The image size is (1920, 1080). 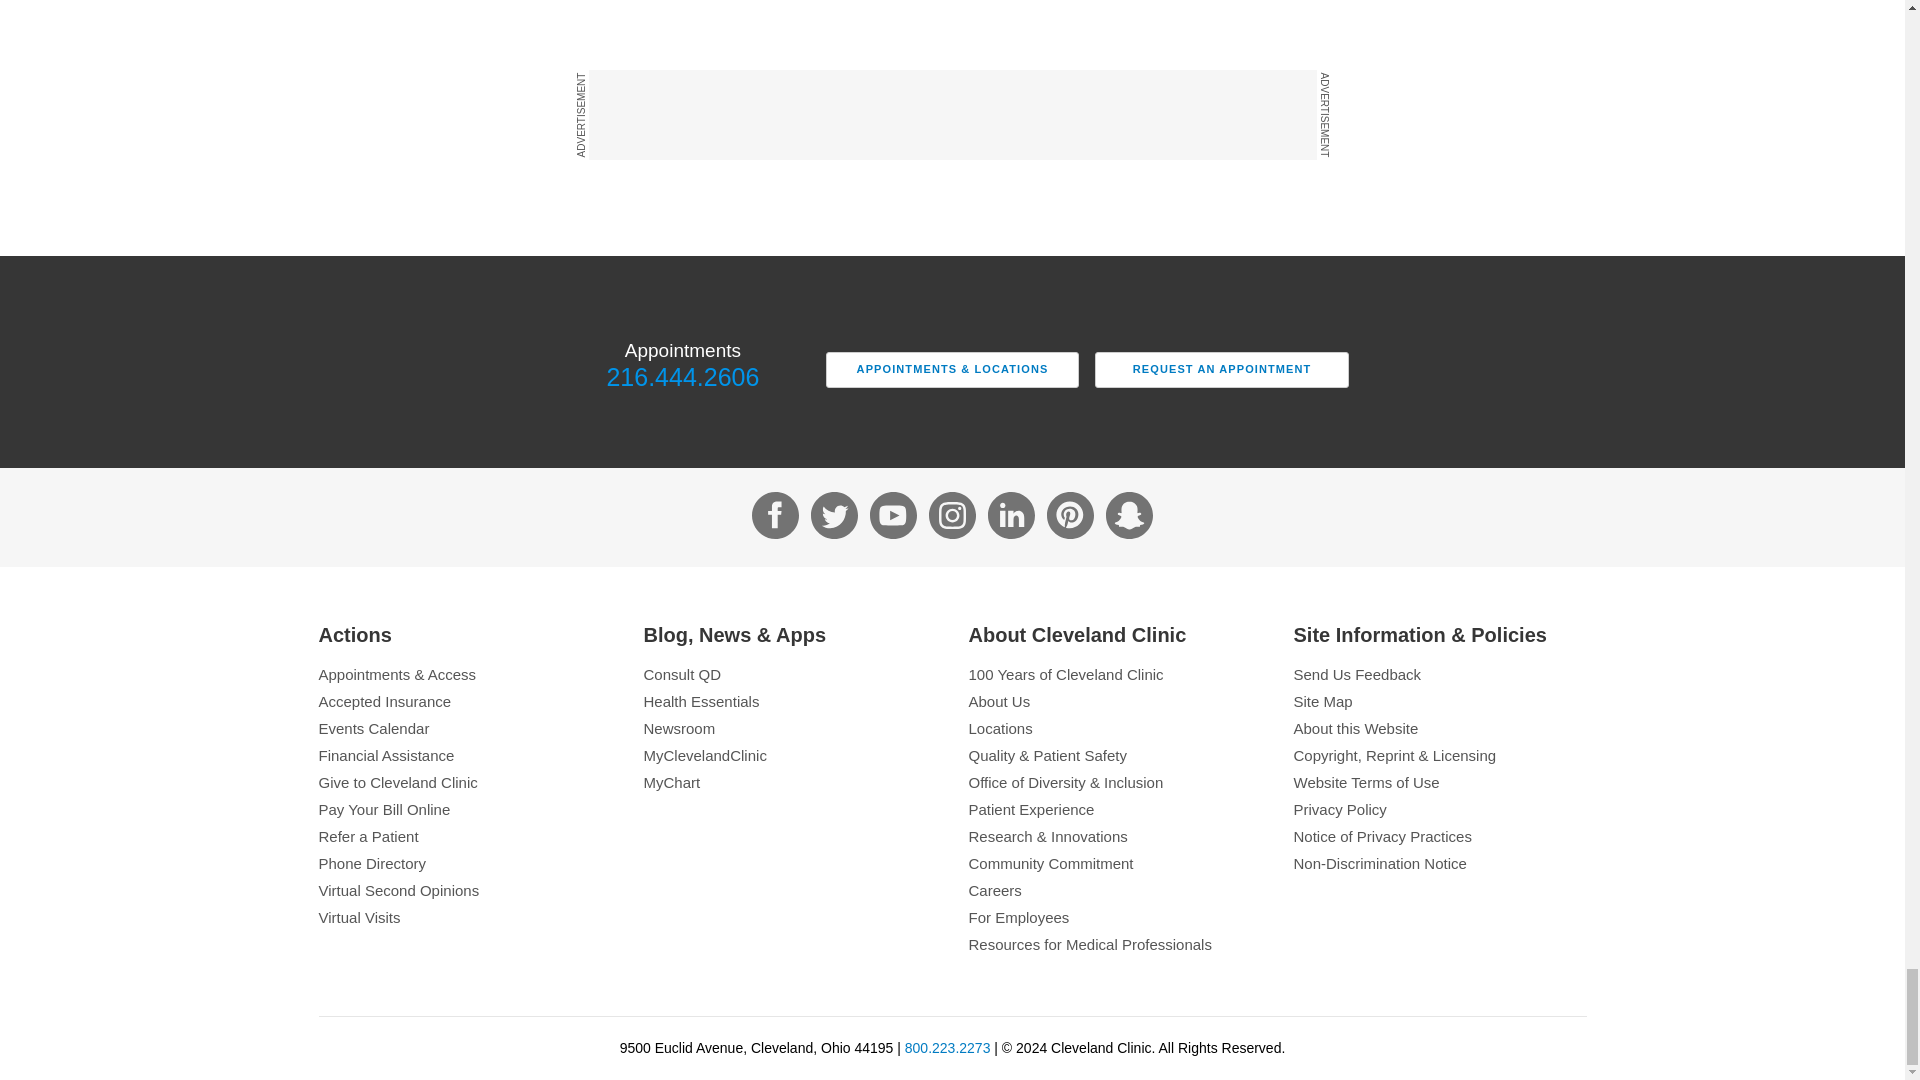 I want to click on Careers, so click(x=1114, y=890).